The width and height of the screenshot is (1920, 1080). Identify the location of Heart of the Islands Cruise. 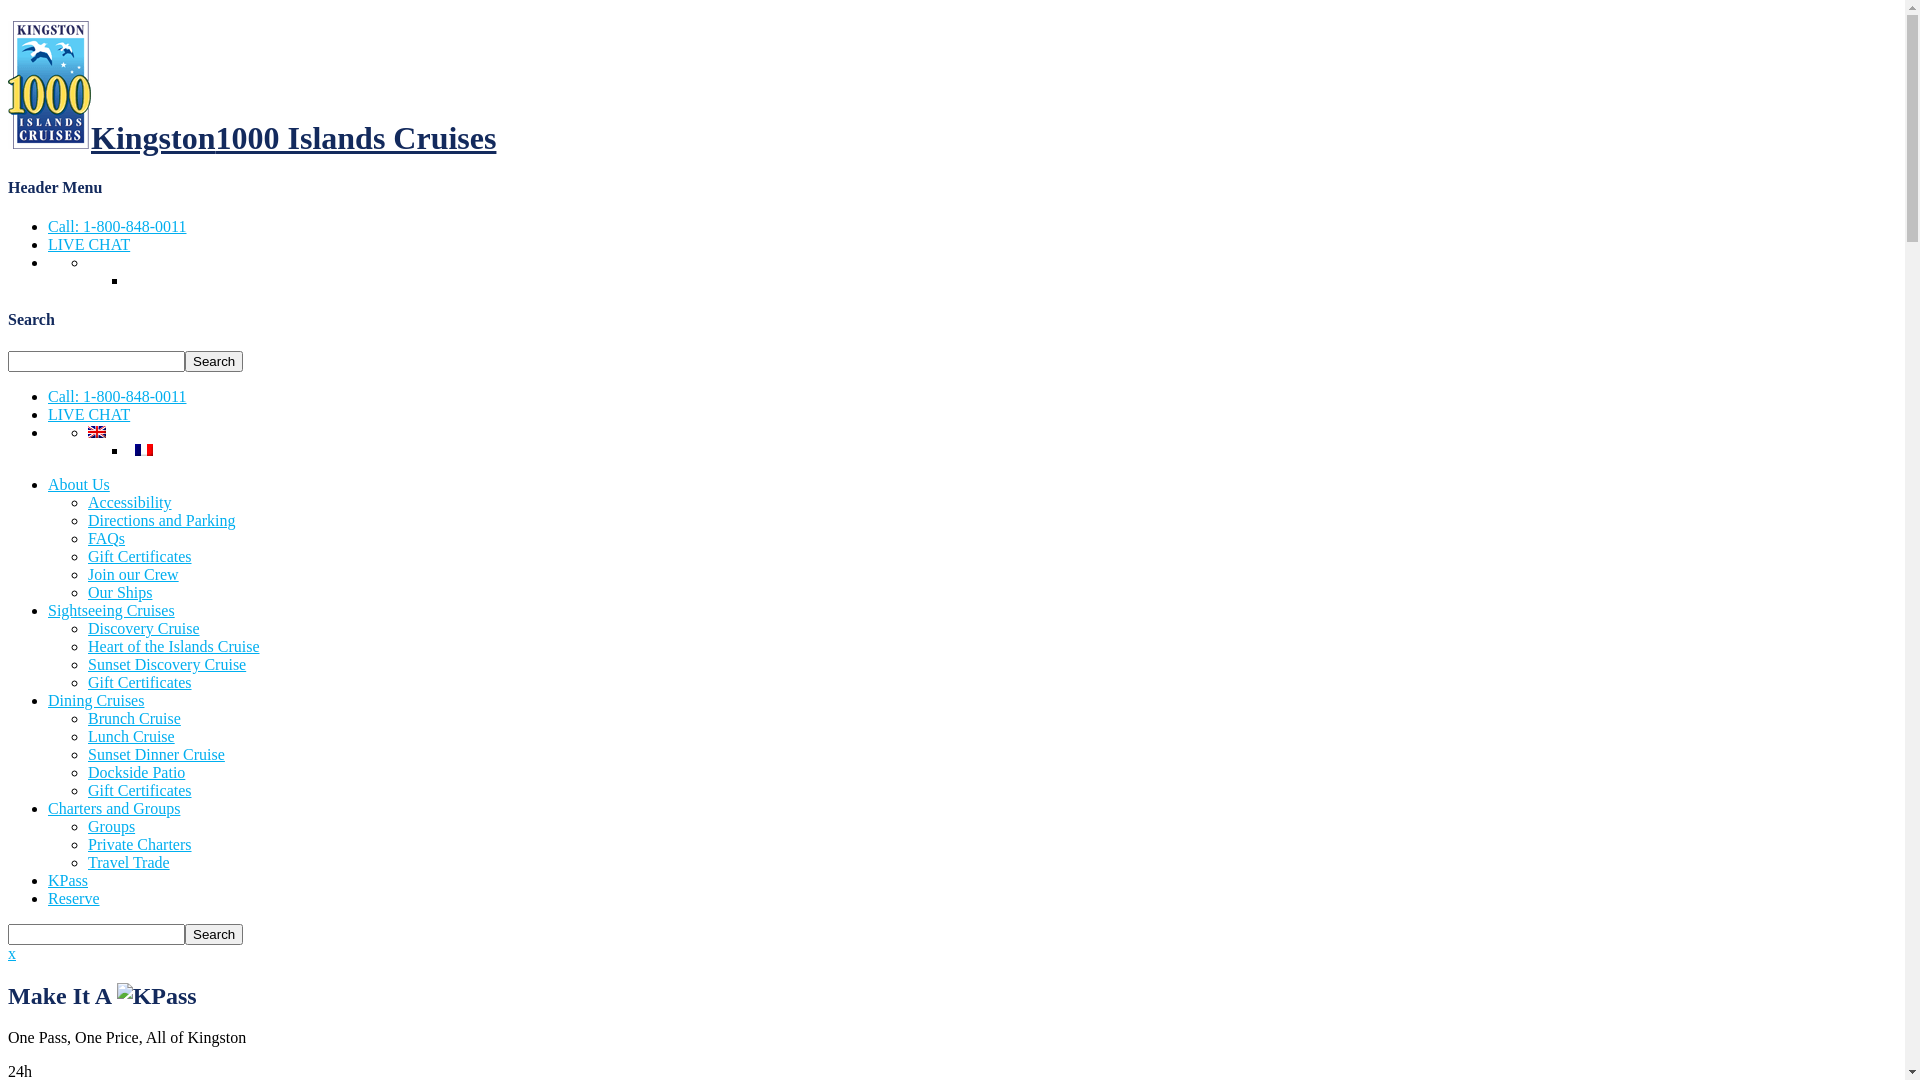
(174, 646).